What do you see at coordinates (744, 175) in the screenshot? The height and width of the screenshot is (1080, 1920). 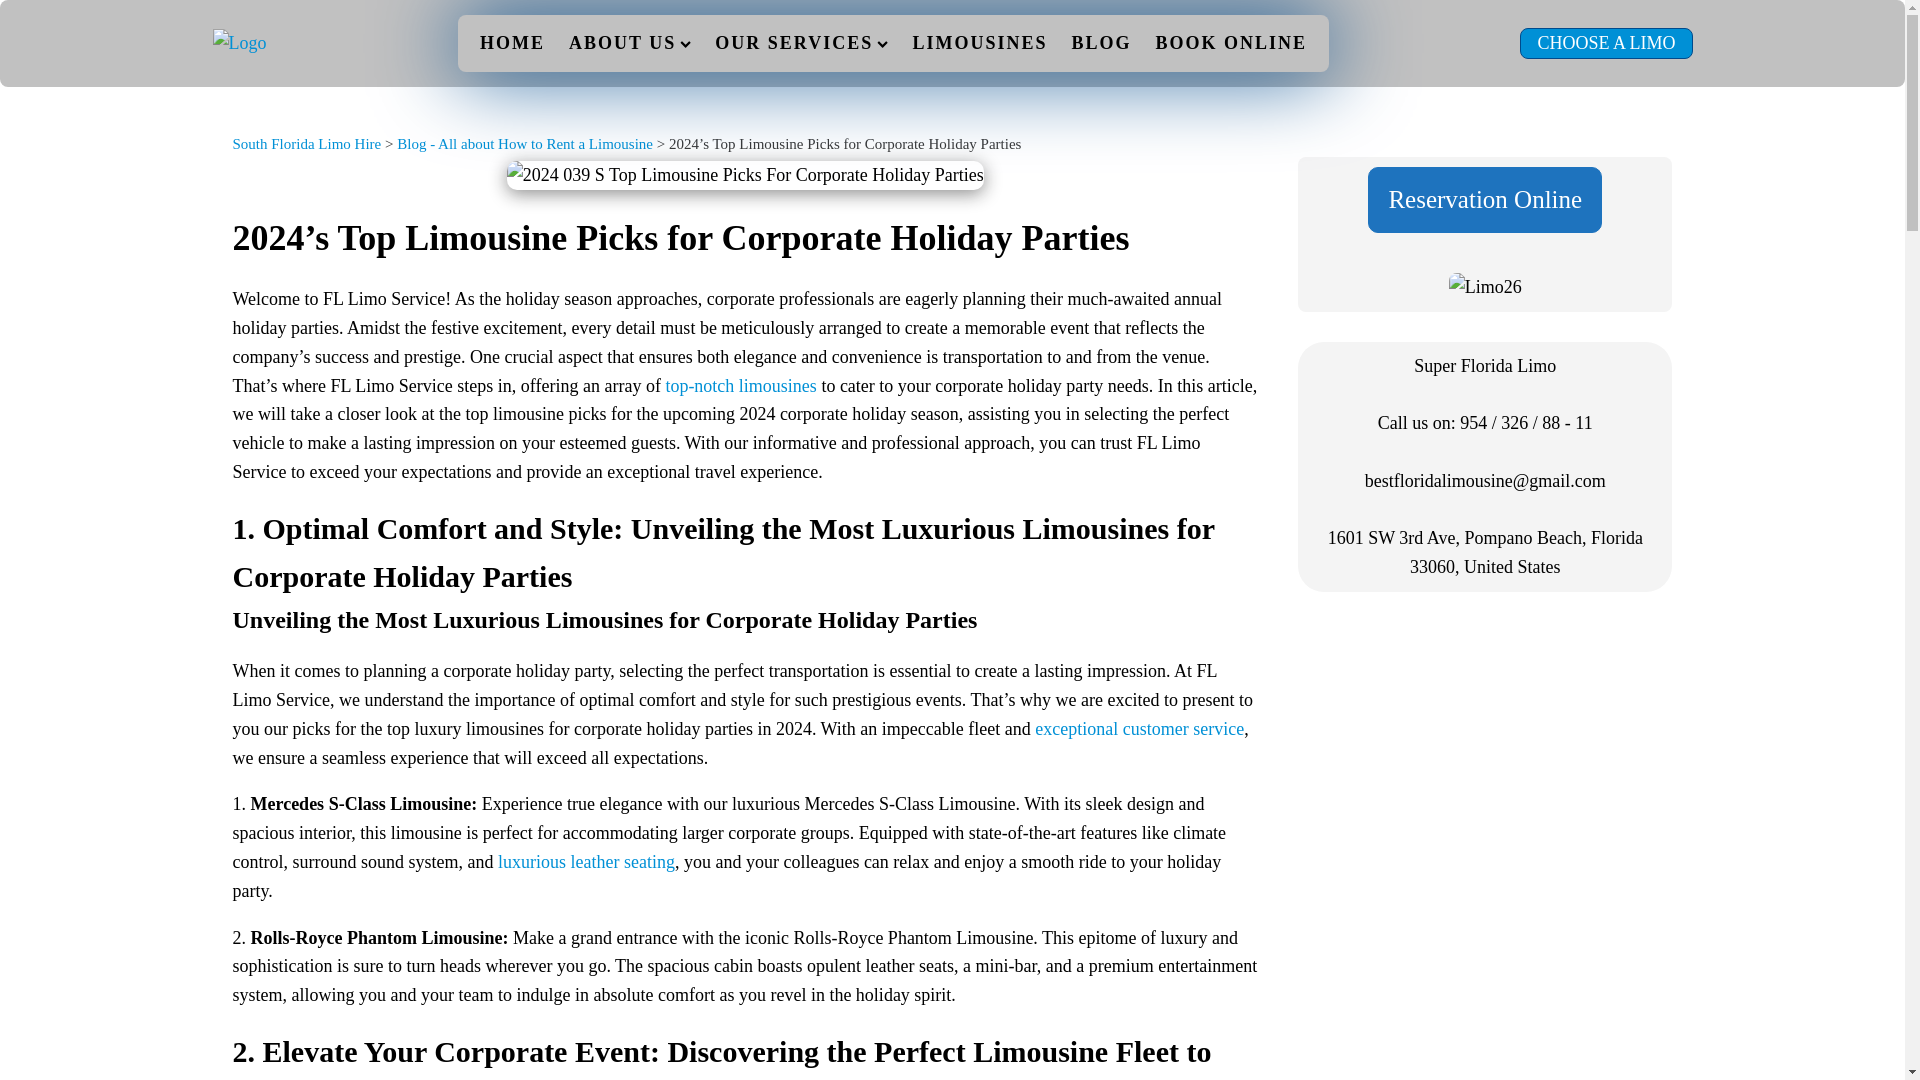 I see `2024 039 S Top Limousine Picks For Corporate Holiday Parties` at bounding box center [744, 175].